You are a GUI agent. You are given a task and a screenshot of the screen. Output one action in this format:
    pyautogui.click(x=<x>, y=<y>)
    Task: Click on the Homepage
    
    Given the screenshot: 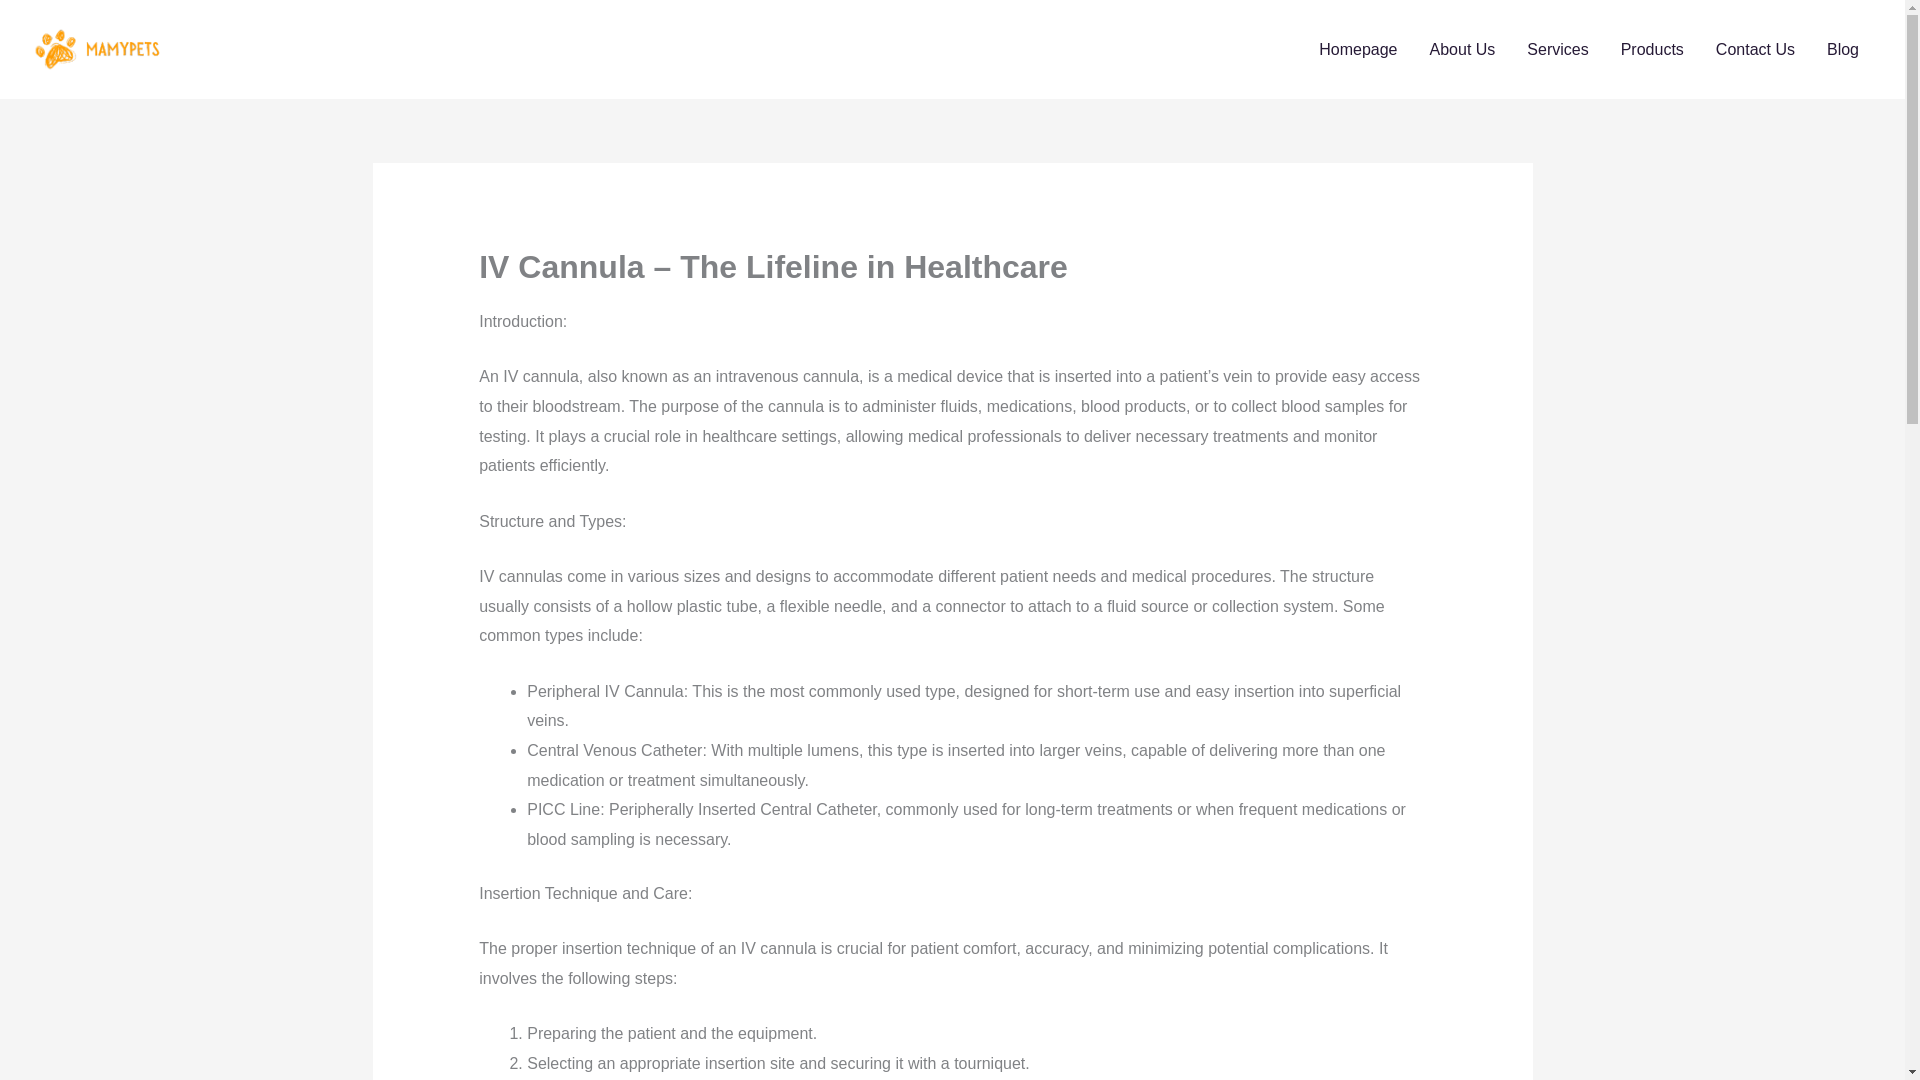 What is the action you would take?
    pyautogui.click(x=1358, y=49)
    